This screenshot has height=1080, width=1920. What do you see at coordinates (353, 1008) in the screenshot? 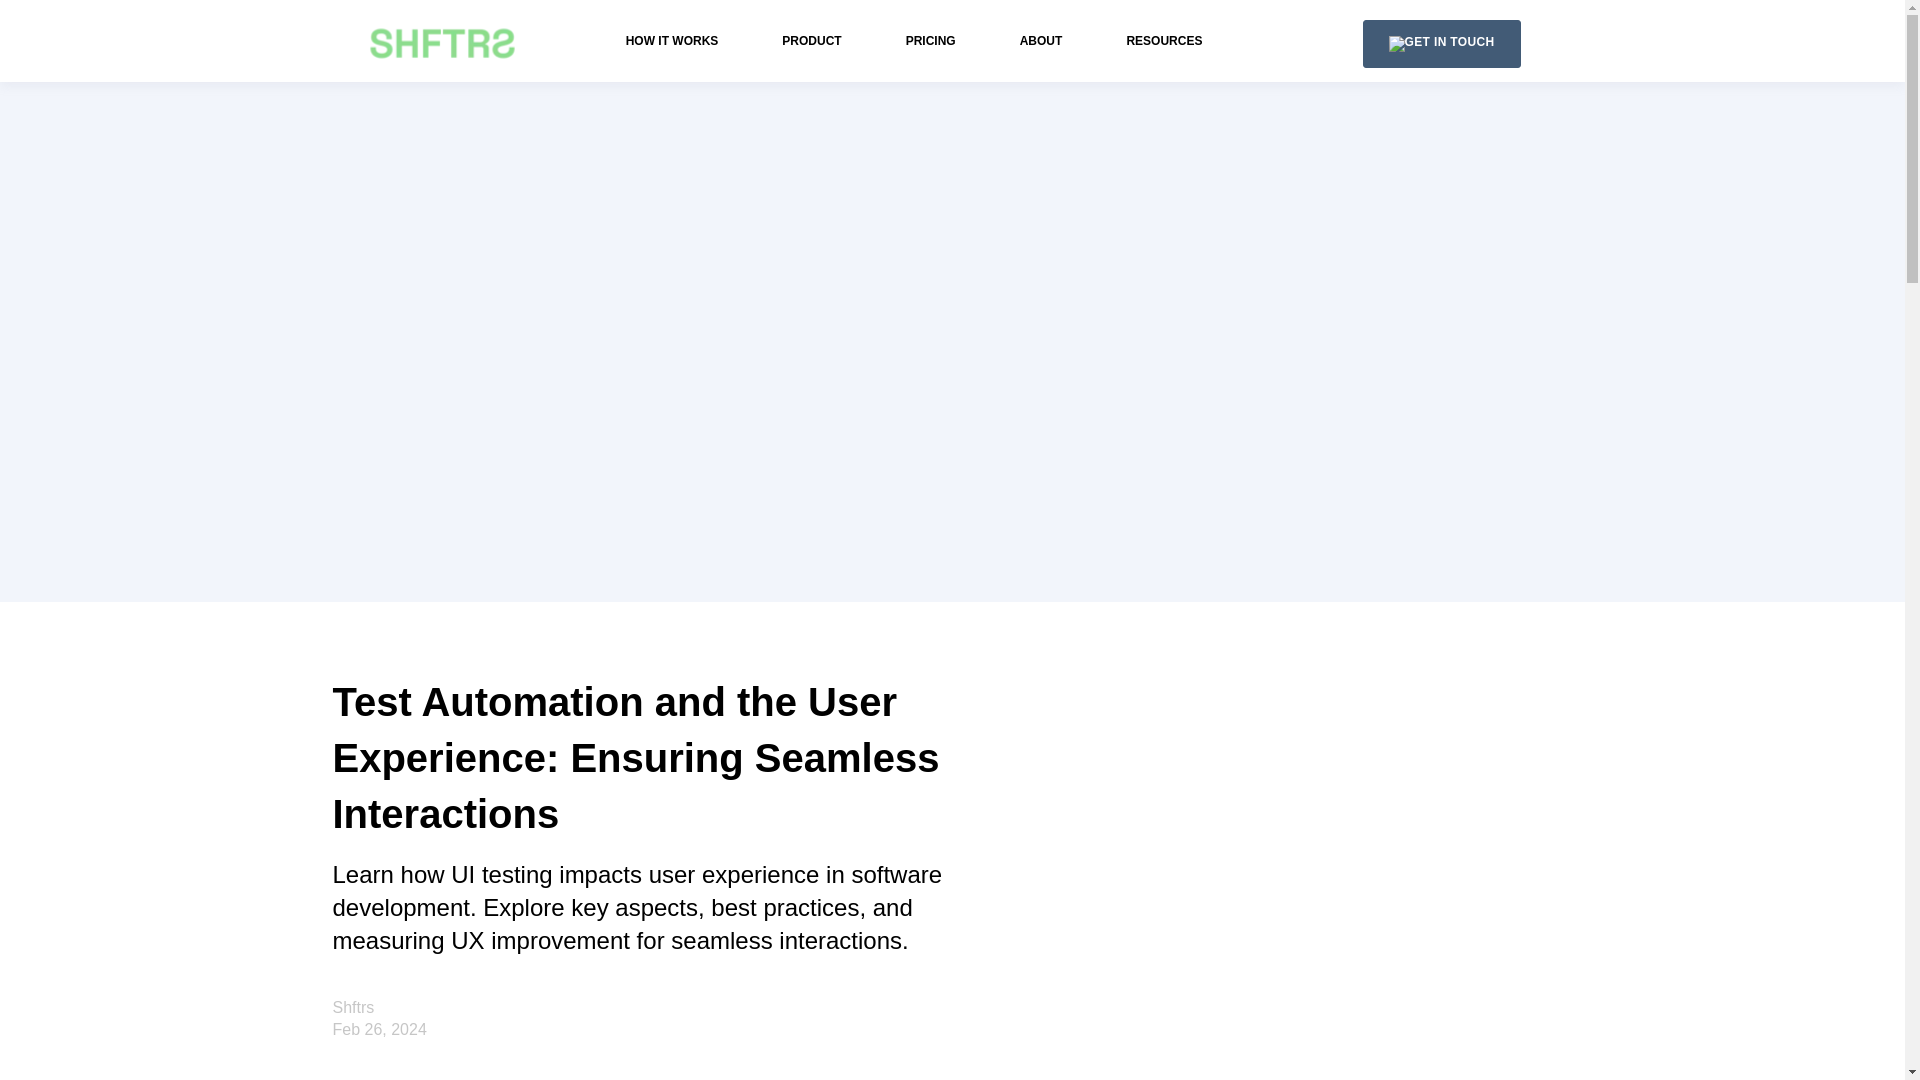
I see `Shftrs` at bounding box center [353, 1008].